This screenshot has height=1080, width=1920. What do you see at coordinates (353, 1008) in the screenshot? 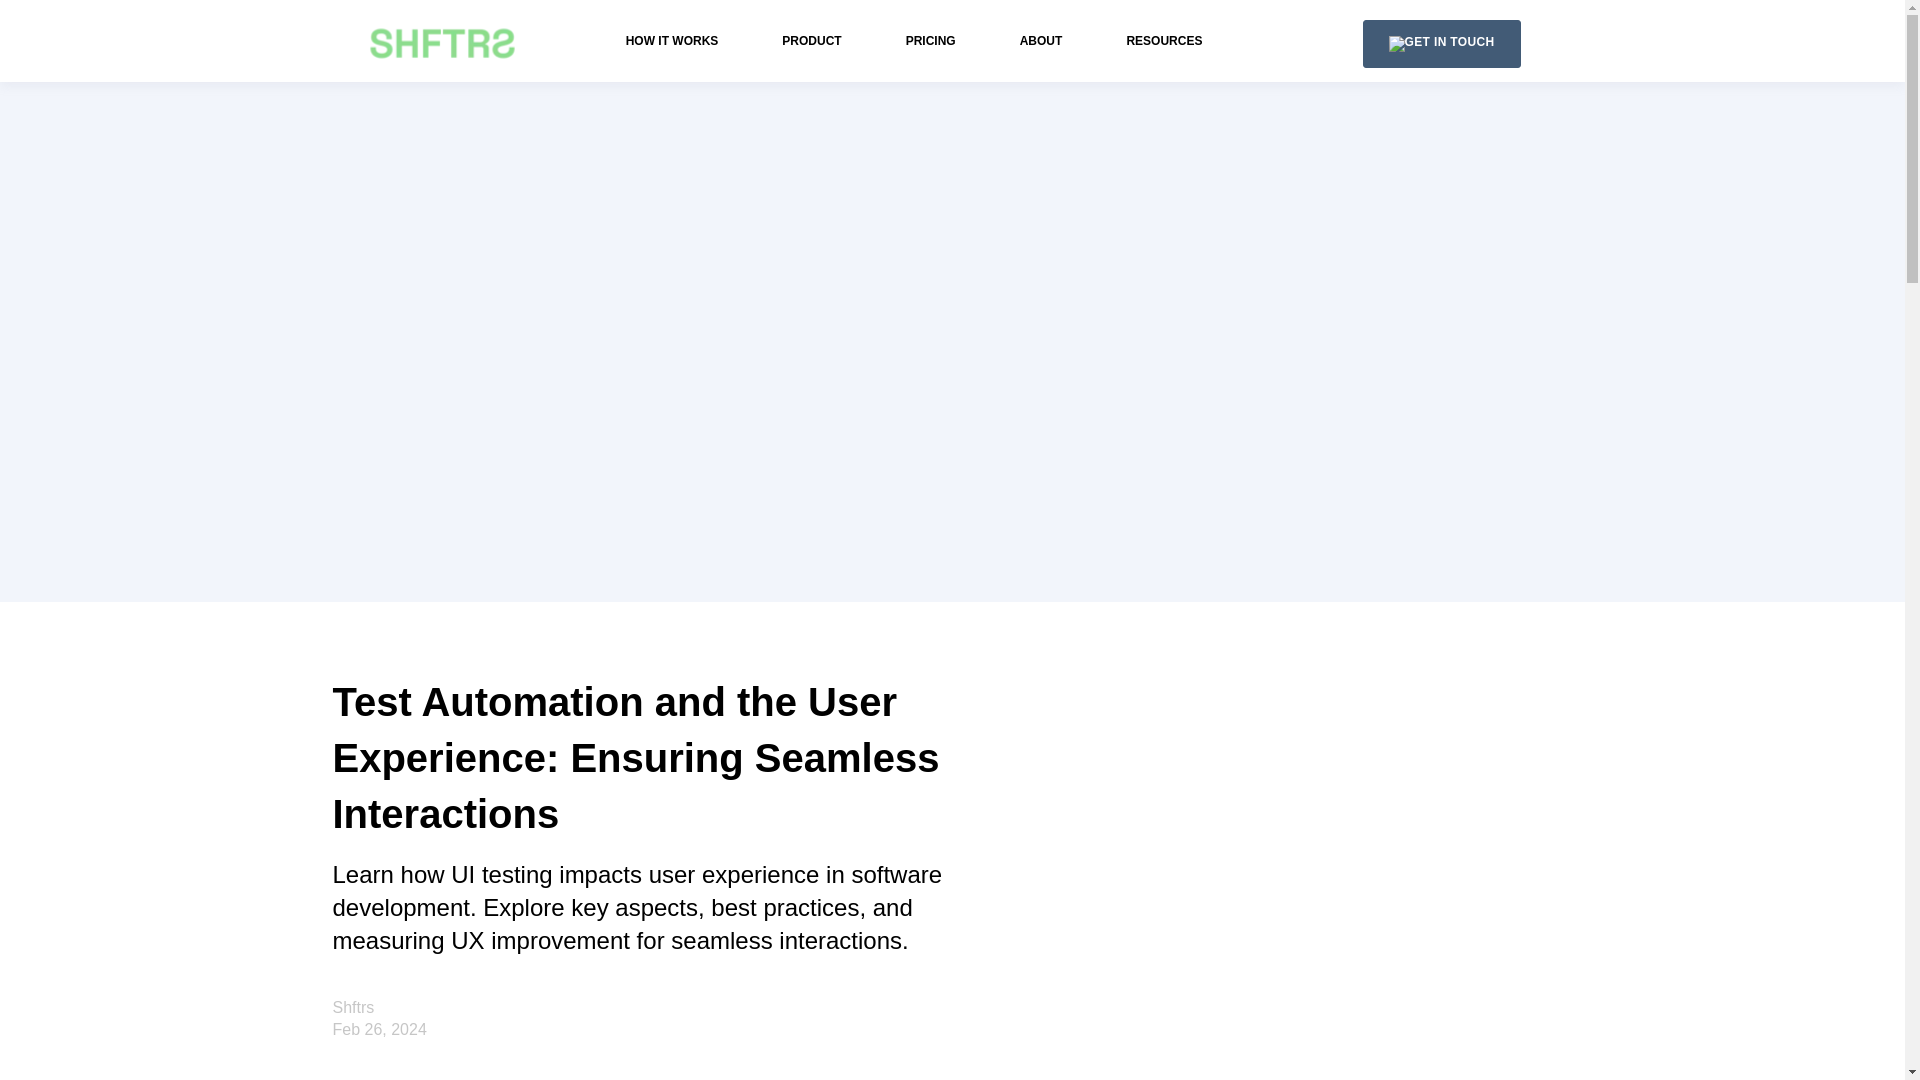
I see `Shftrs` at bounding box center [353, 1008].